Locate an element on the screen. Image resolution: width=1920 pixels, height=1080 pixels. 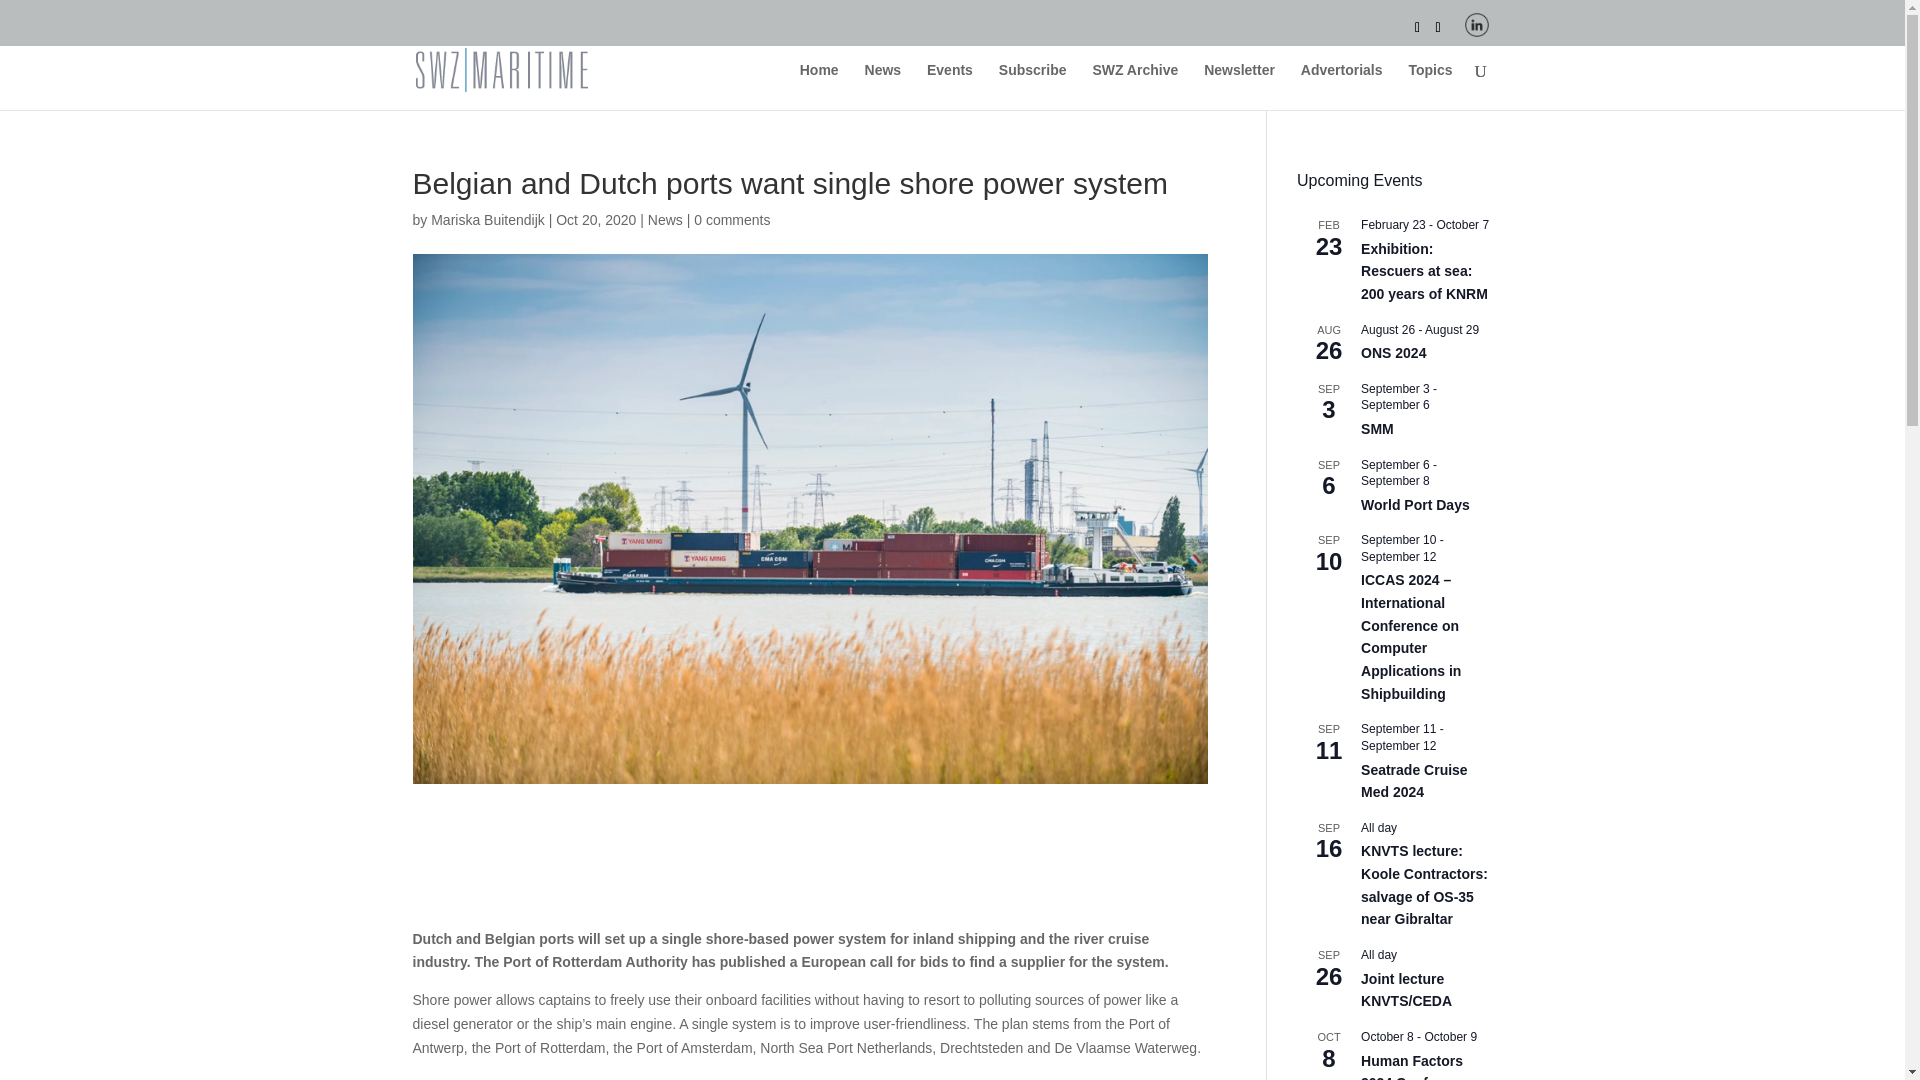
ONS 2024 is located at coordinates (1394, 352).